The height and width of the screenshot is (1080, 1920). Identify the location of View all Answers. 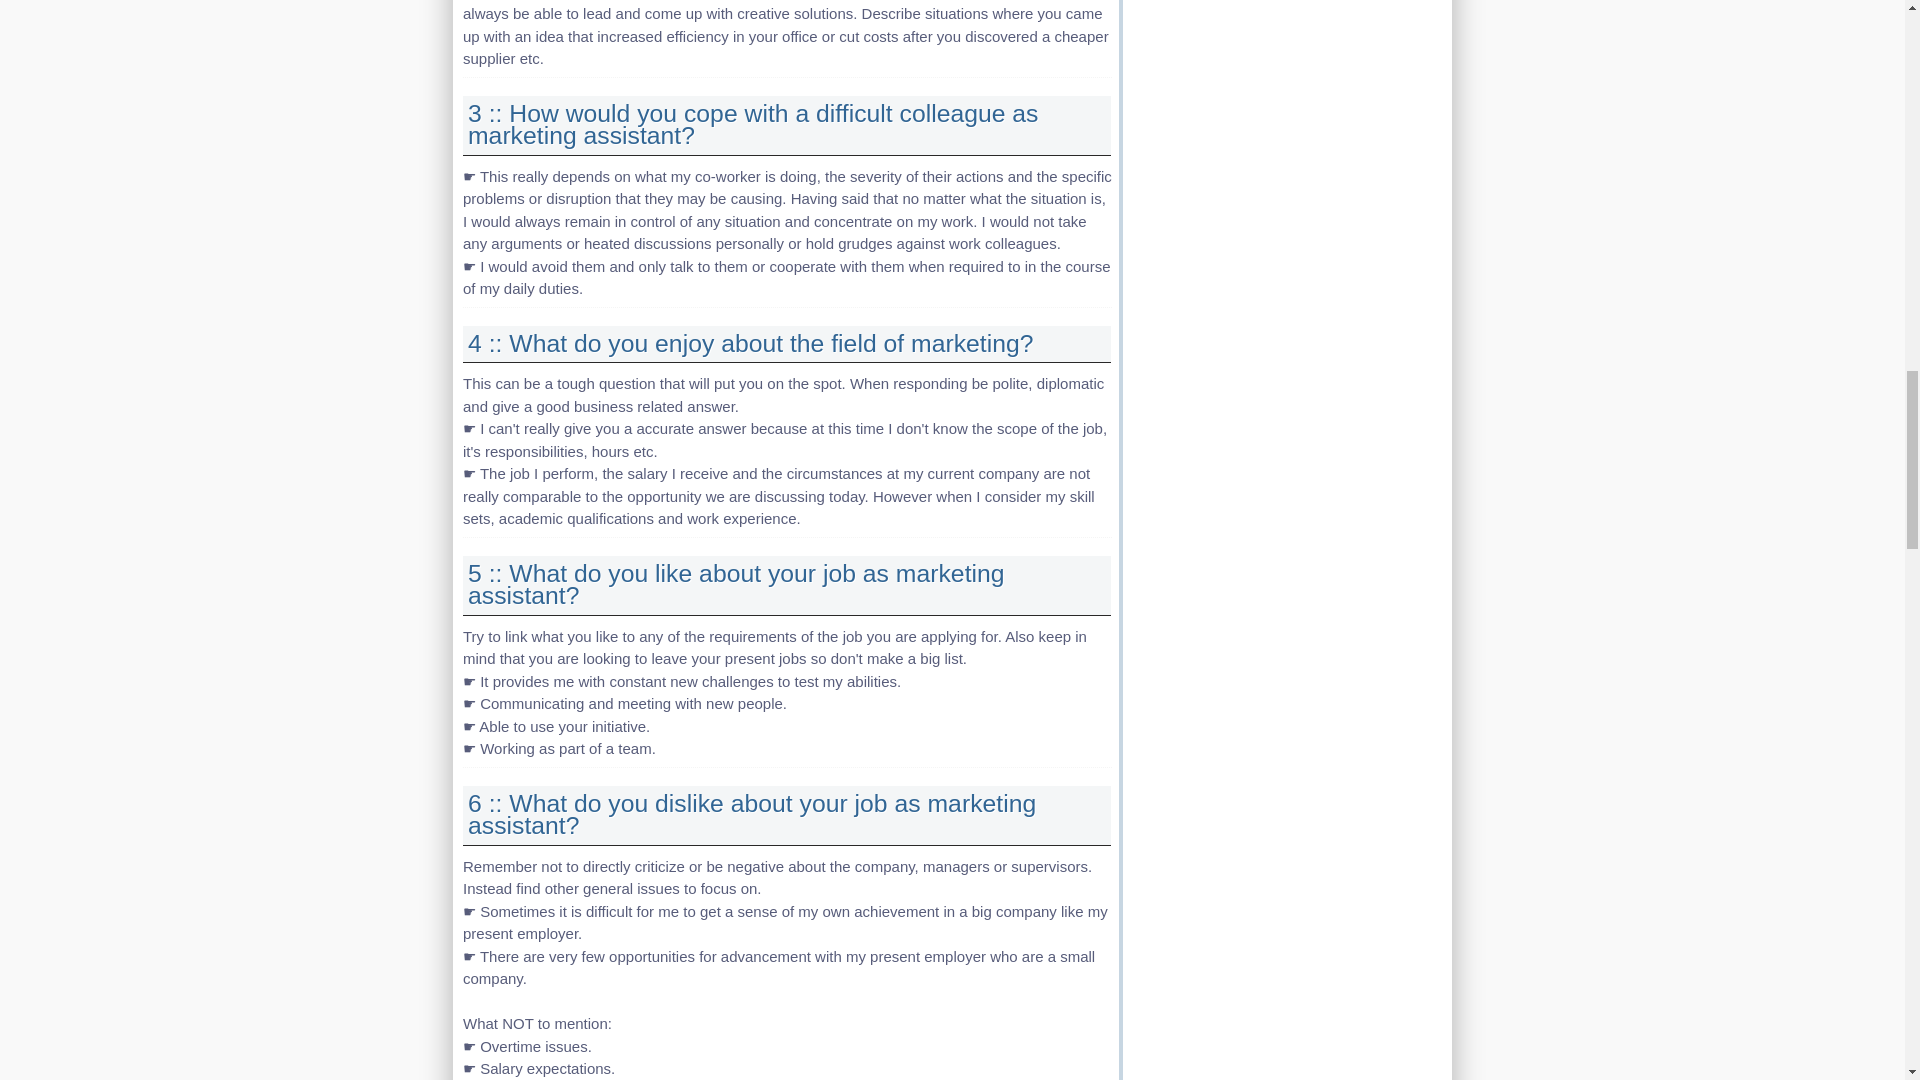
(753, 125).